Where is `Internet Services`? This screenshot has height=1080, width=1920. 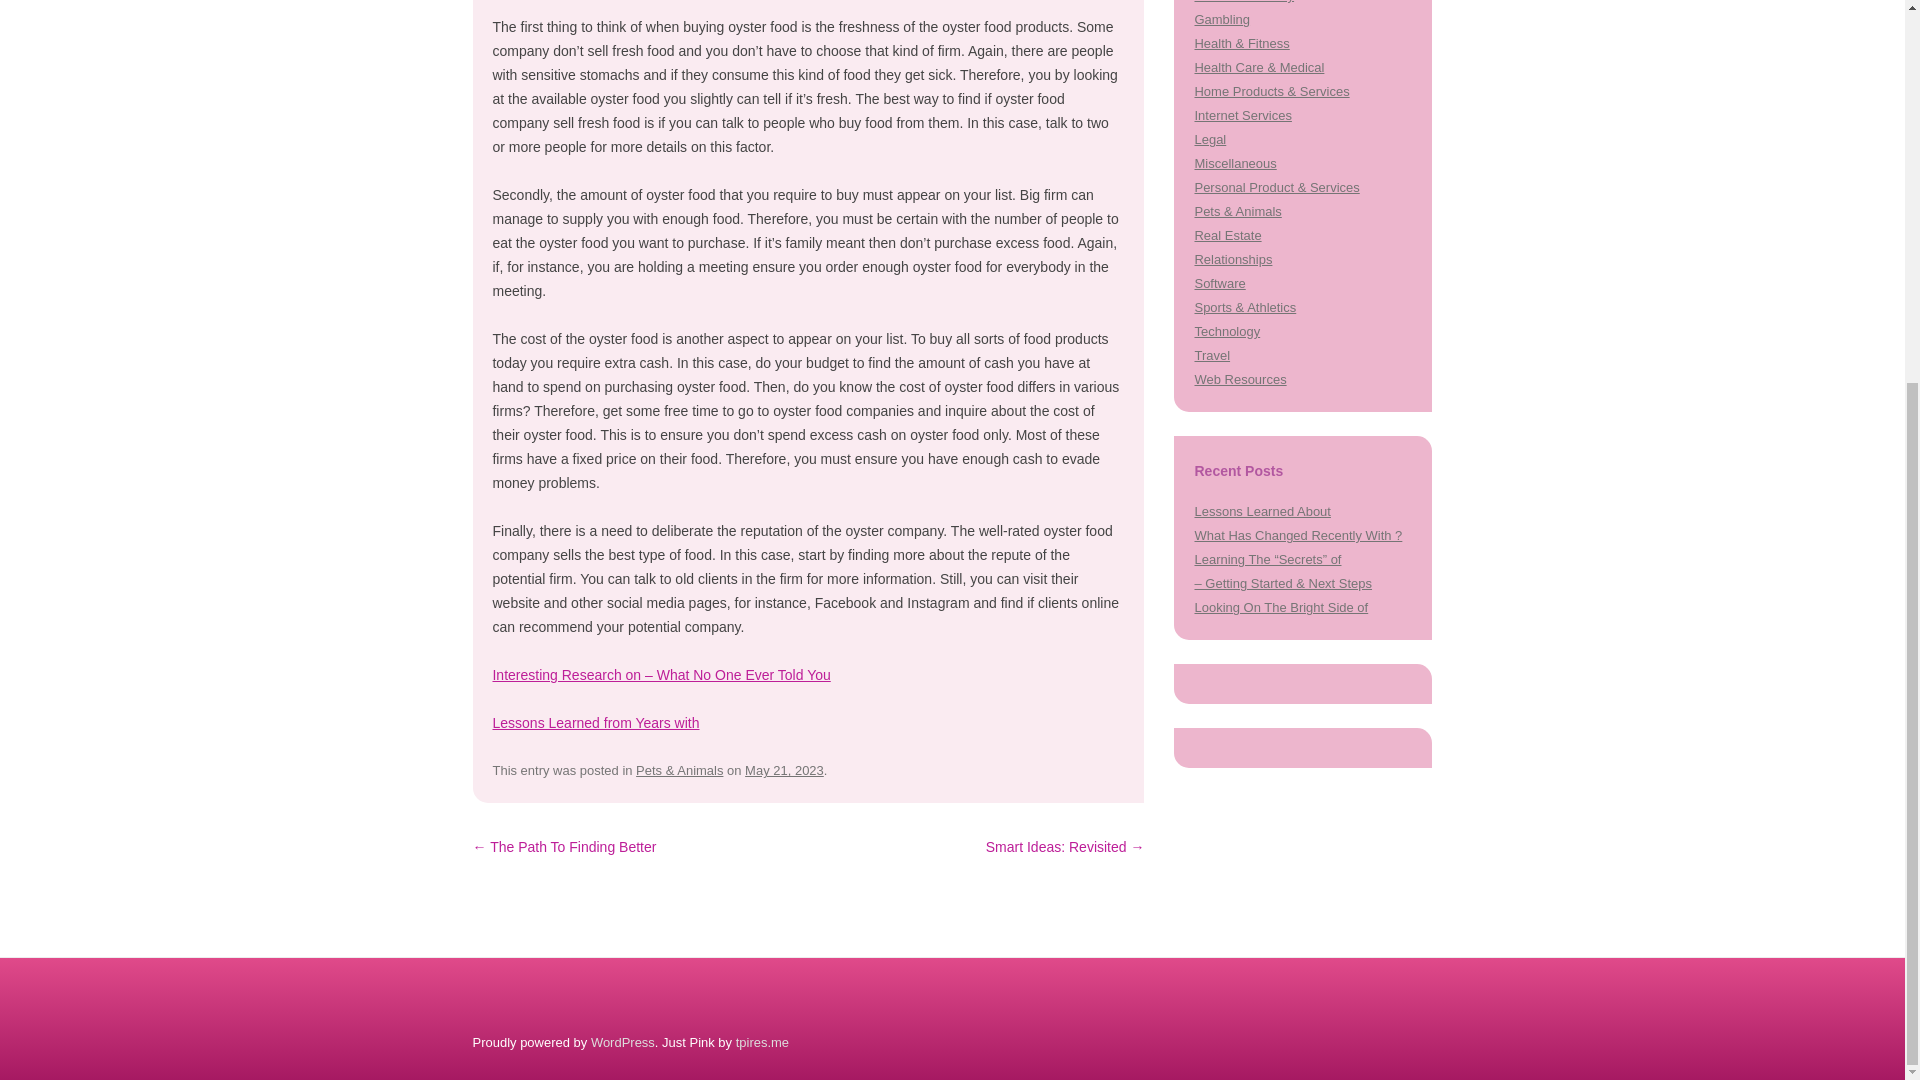
Internet Services is located at coordinates (1242, 116).